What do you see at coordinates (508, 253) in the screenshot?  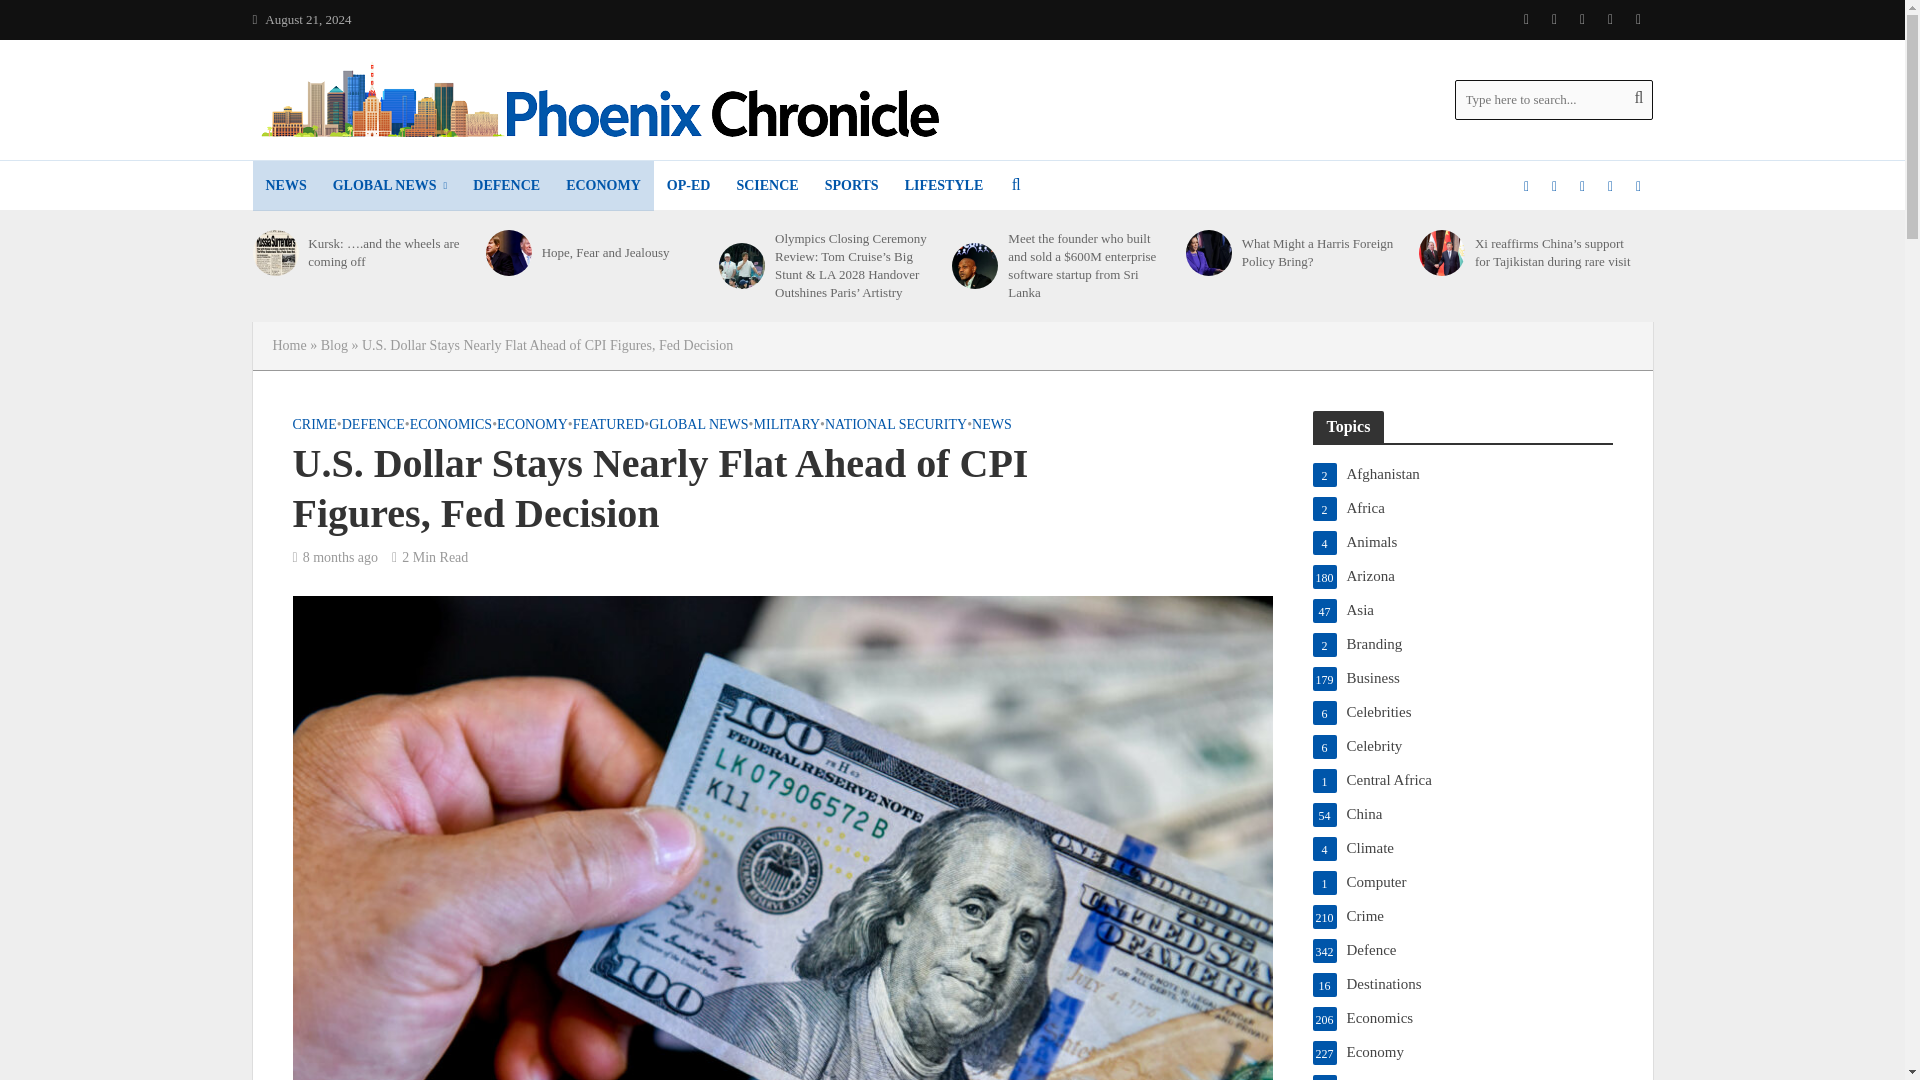 I see `Hope, Fear and Jealousy` at bounding box center [508, 253].